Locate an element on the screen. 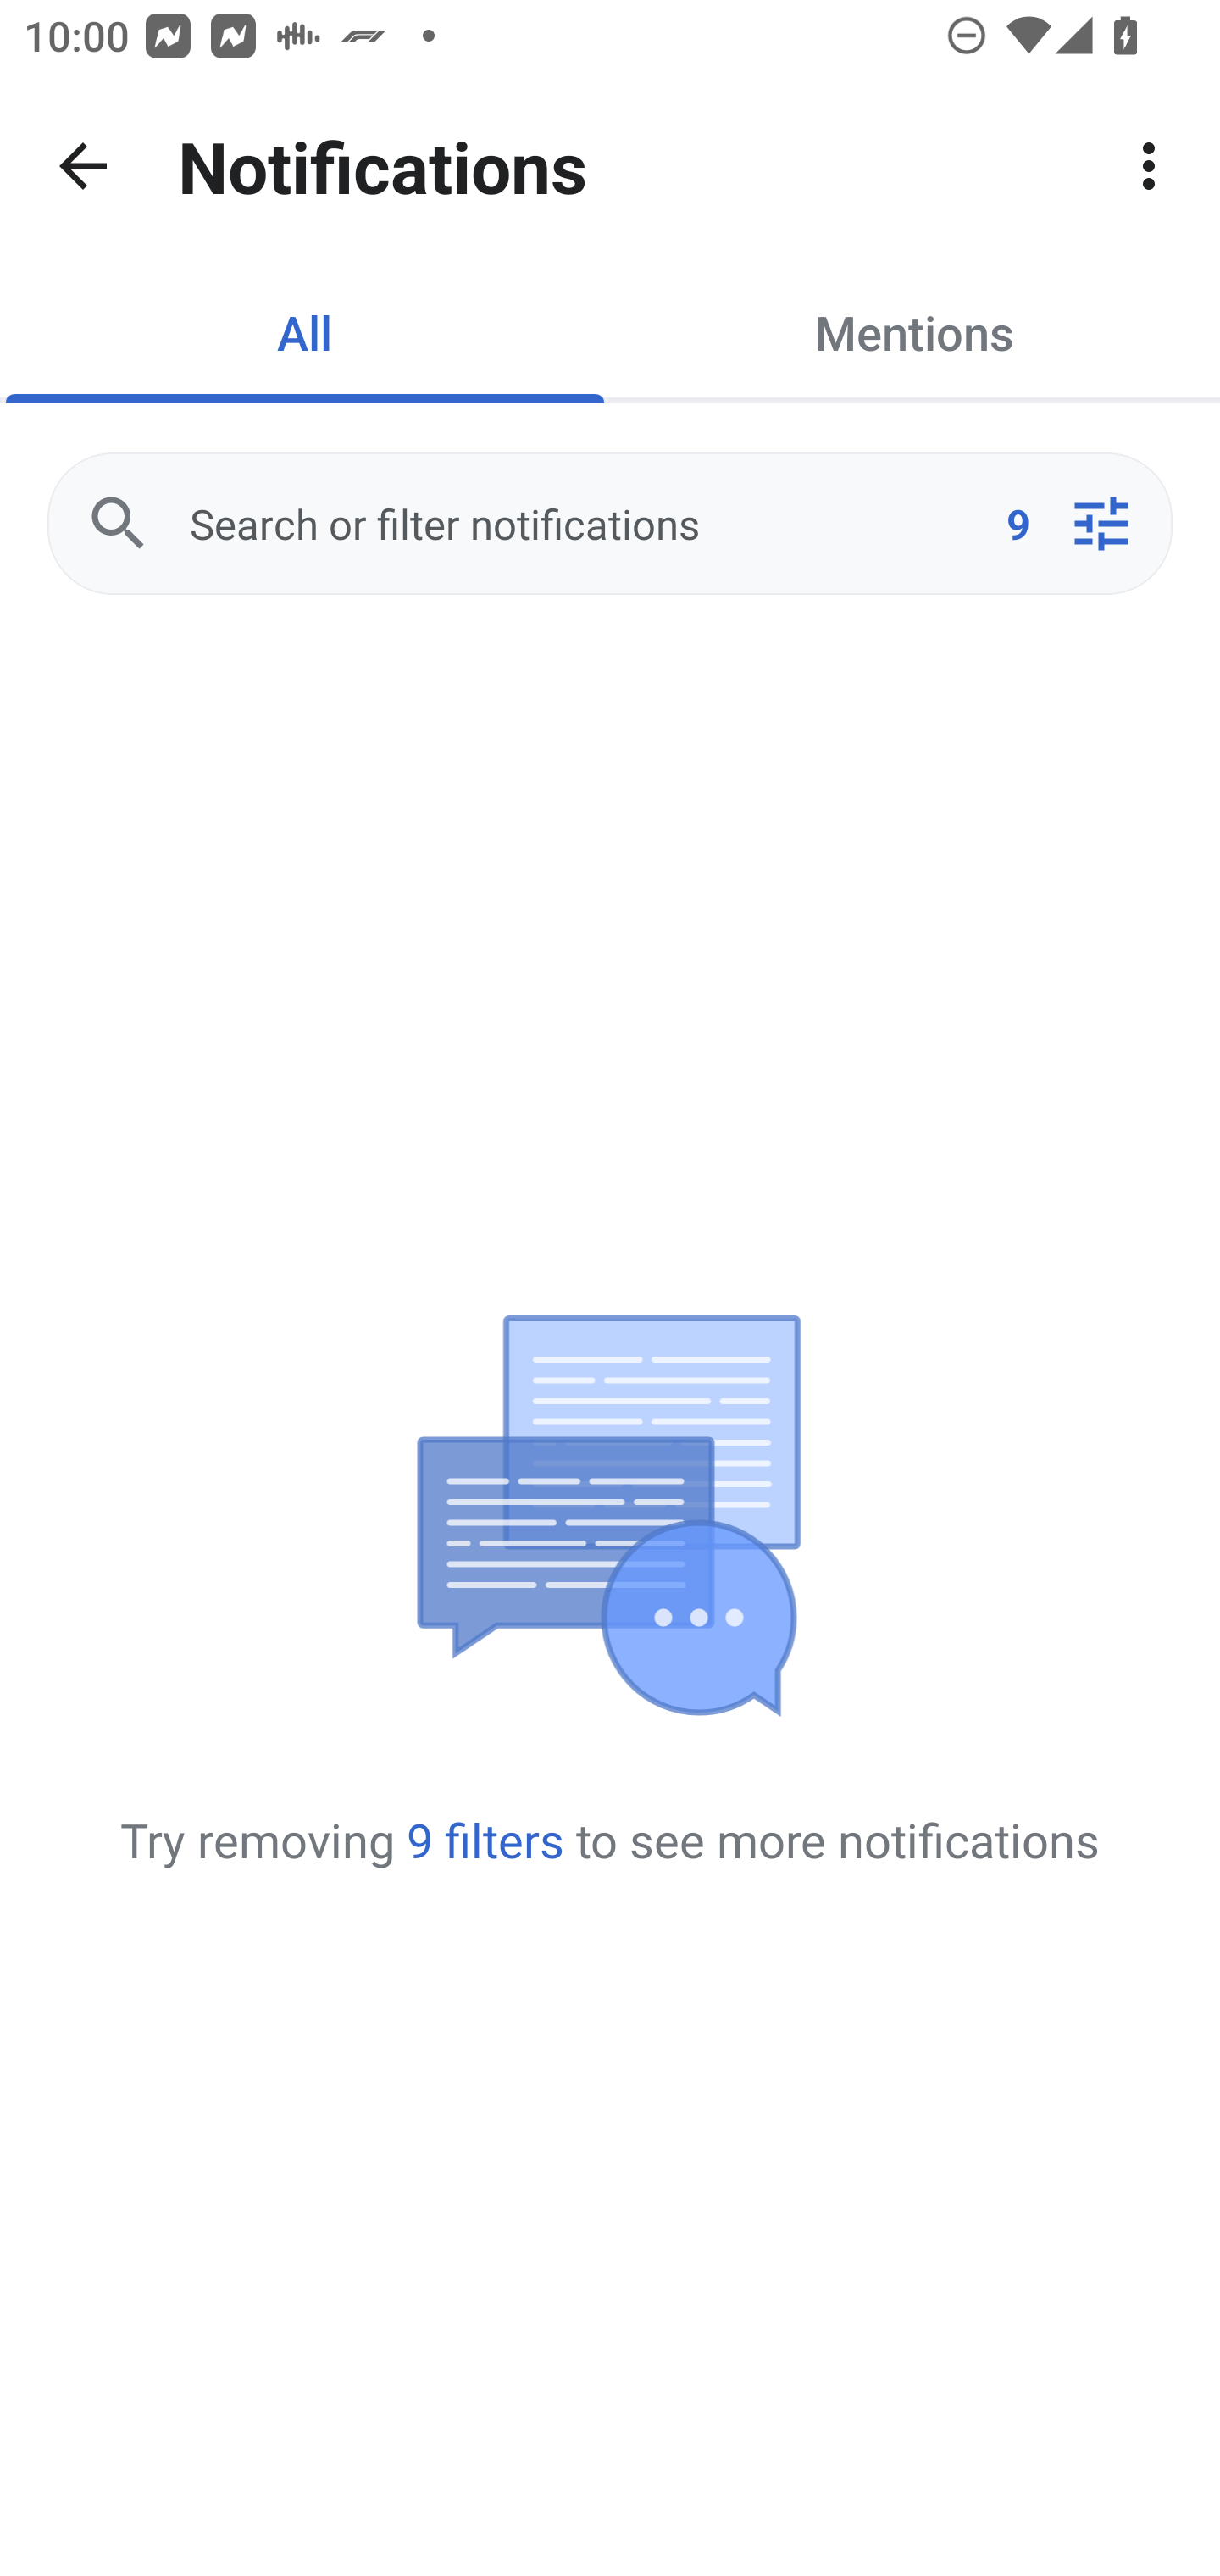  More is located at coordinates (1149, 166).